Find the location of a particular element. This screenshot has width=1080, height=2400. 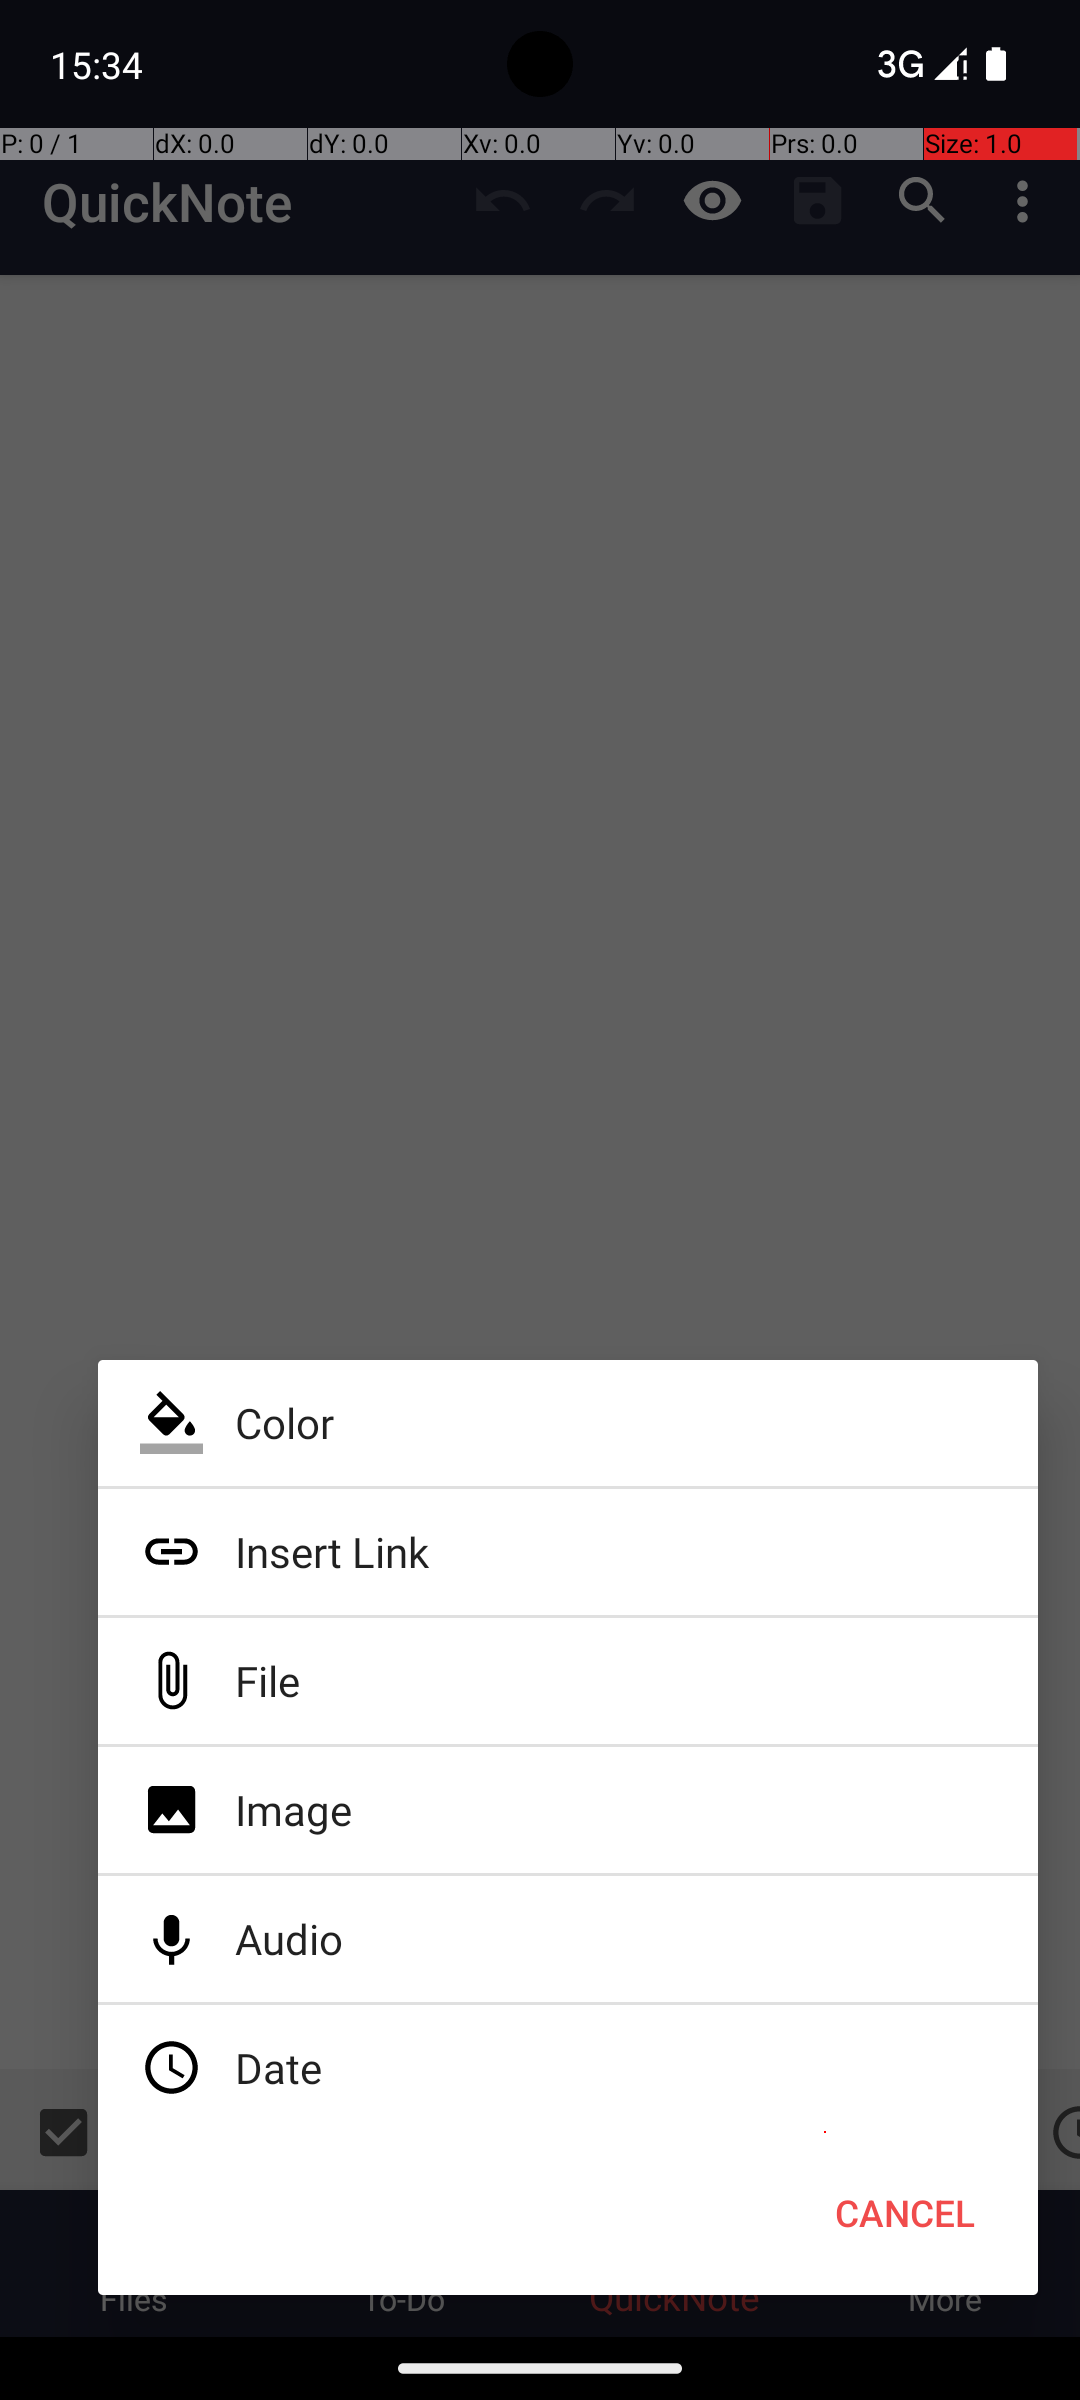

Color is located at coordinates (568, 1423).